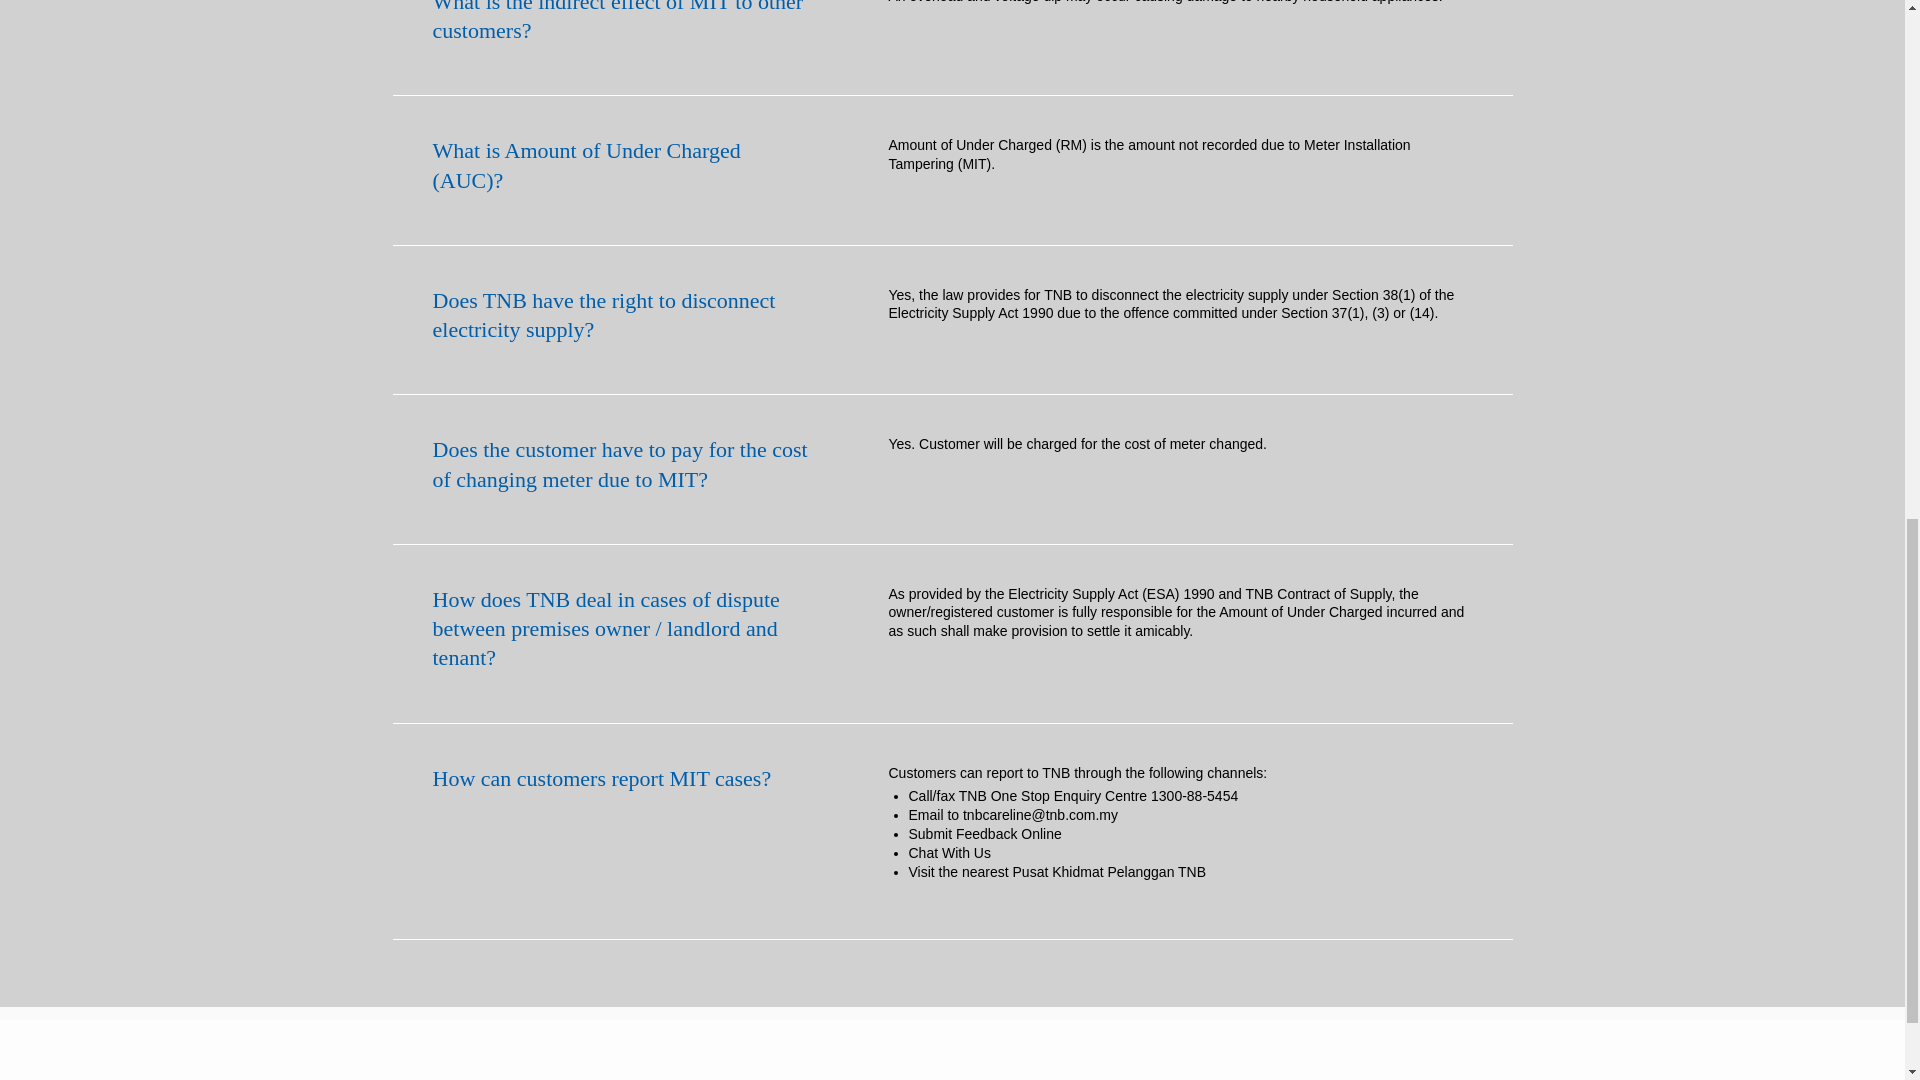 Image resolution: width=1920 pixels, height=1080 pixels. Describe the element at coordinates (1110, 872) in the screenshot. I see `Pusat Khidmat Pelanggan TNB` at that location.